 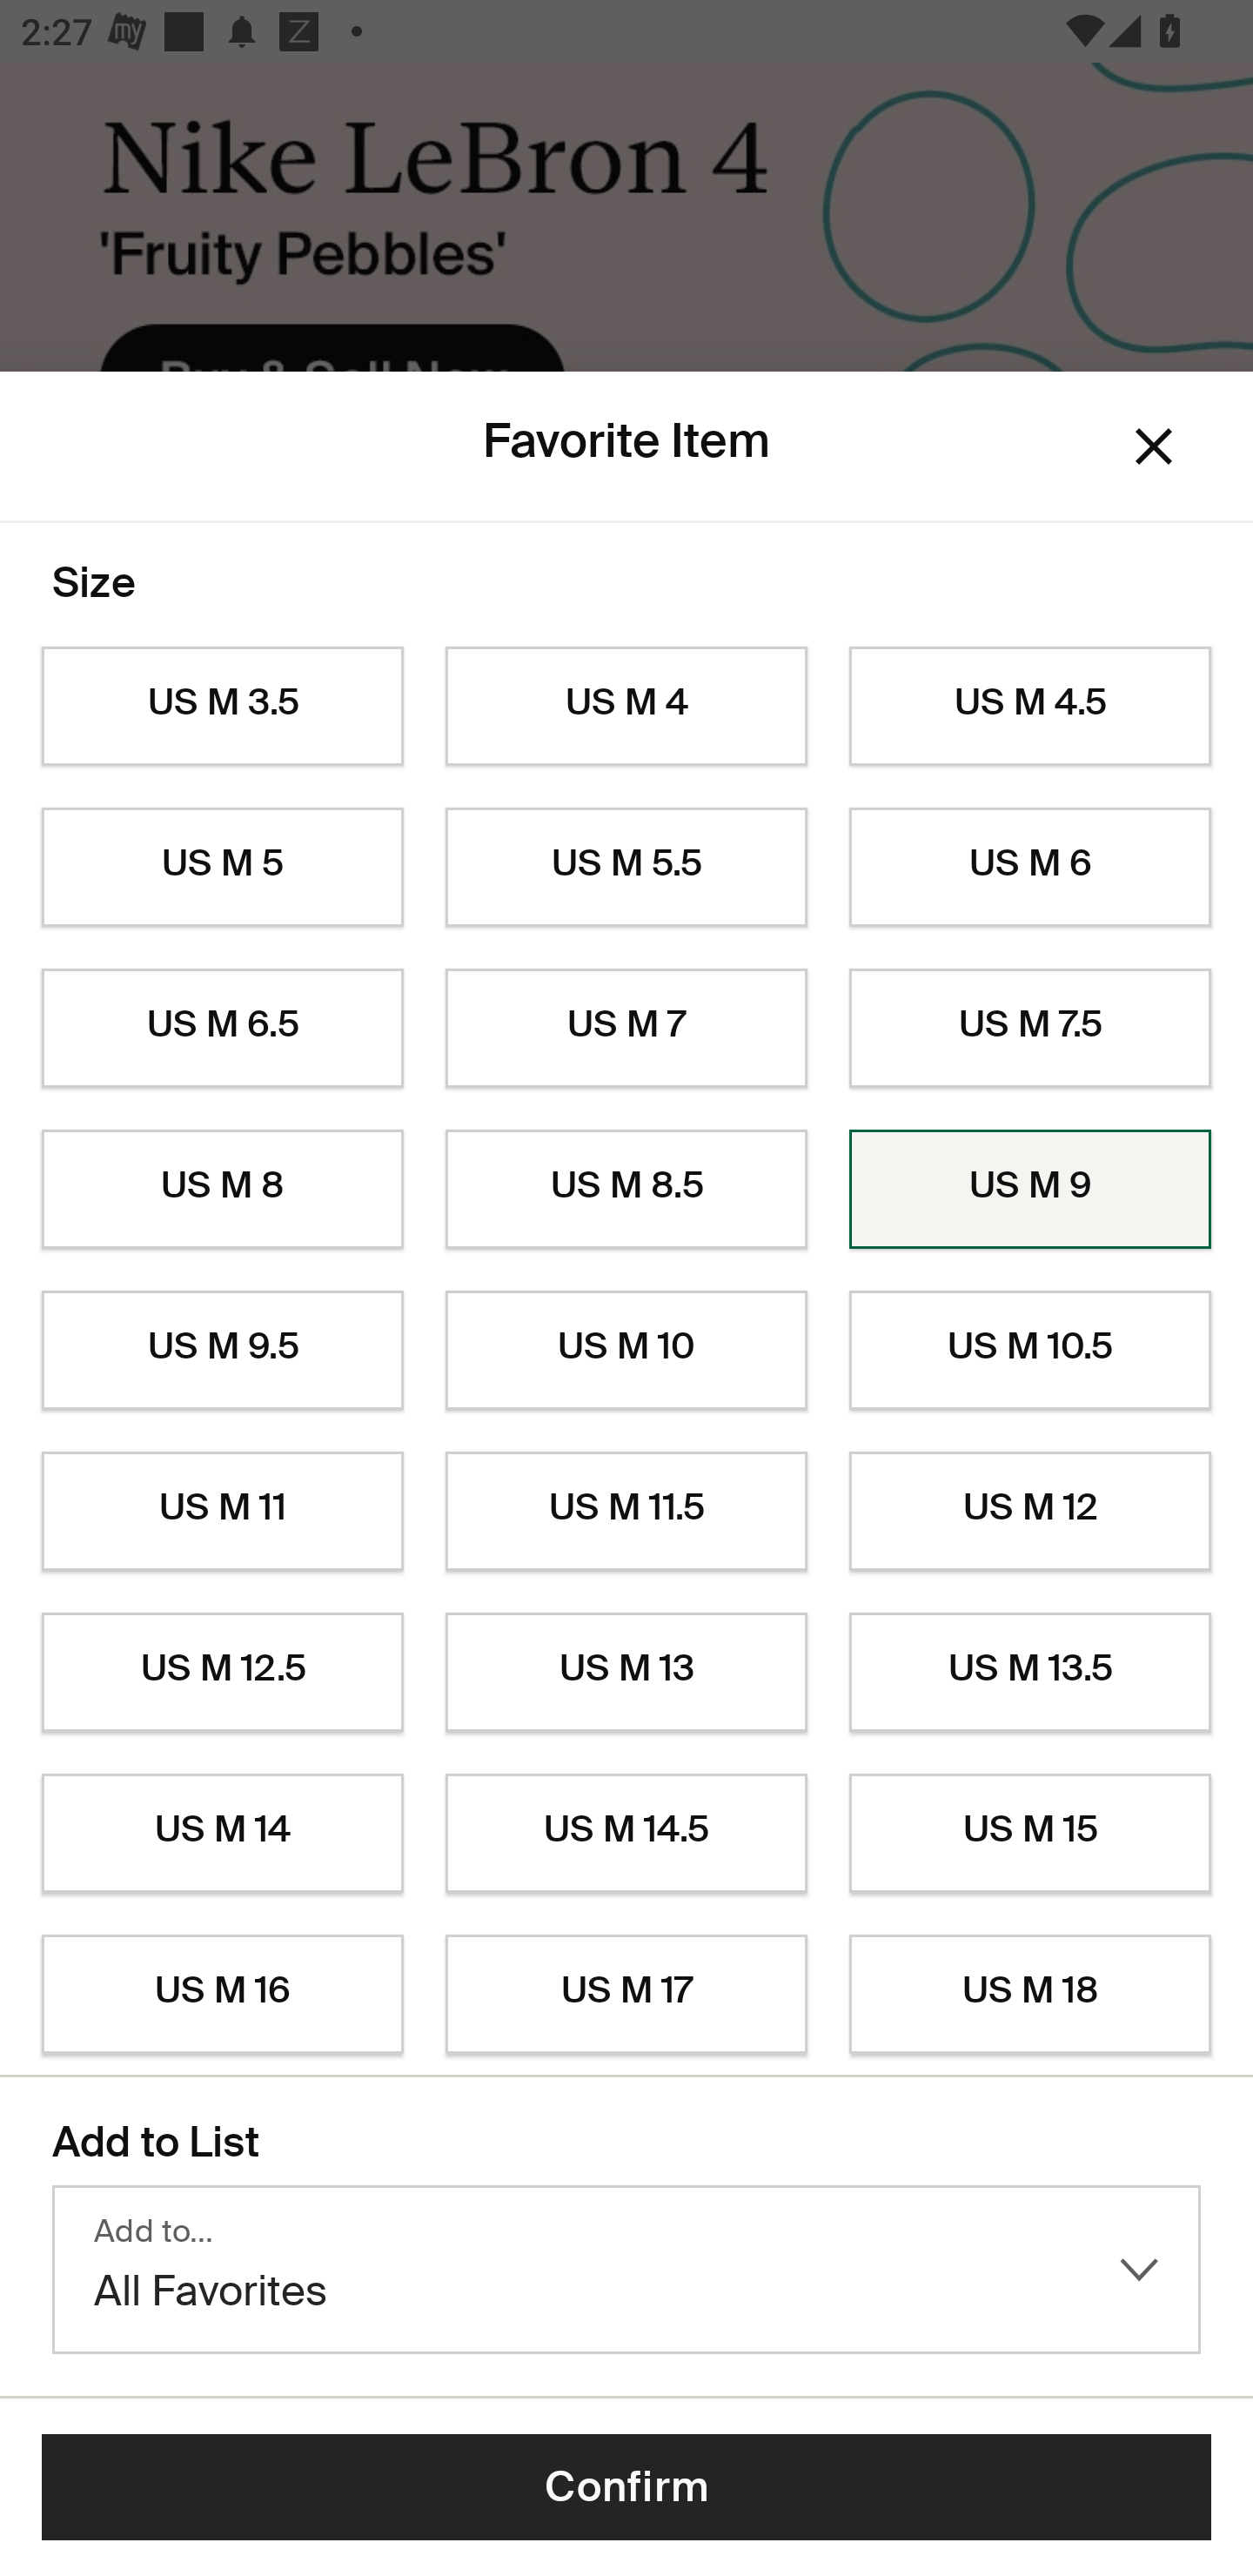 What do you see at coordinates (222, 707) in the screenshot?
I see `US M 3.5` at bounding box center [222, 707].